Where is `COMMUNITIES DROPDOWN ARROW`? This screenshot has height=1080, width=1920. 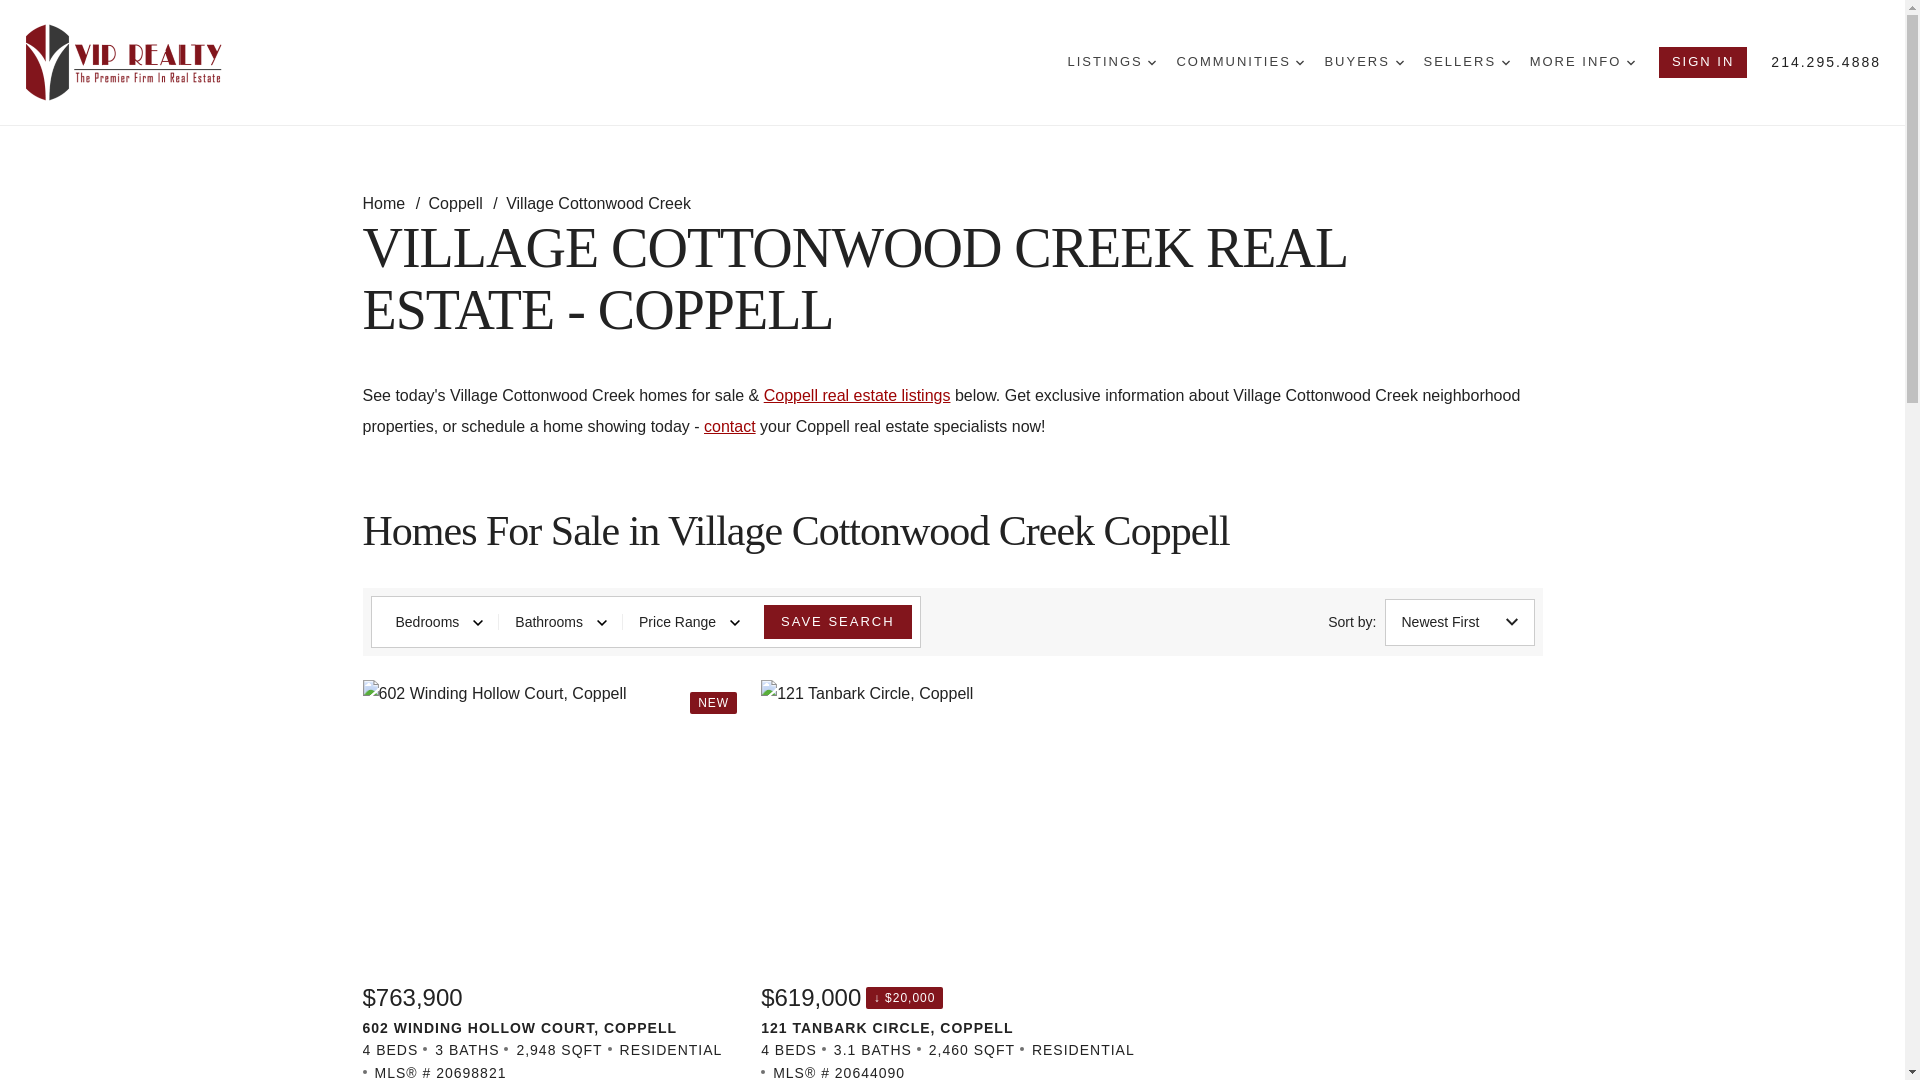 COMMUNITIES DROPDOWN ARROW is located at coordinates (1239, 62).